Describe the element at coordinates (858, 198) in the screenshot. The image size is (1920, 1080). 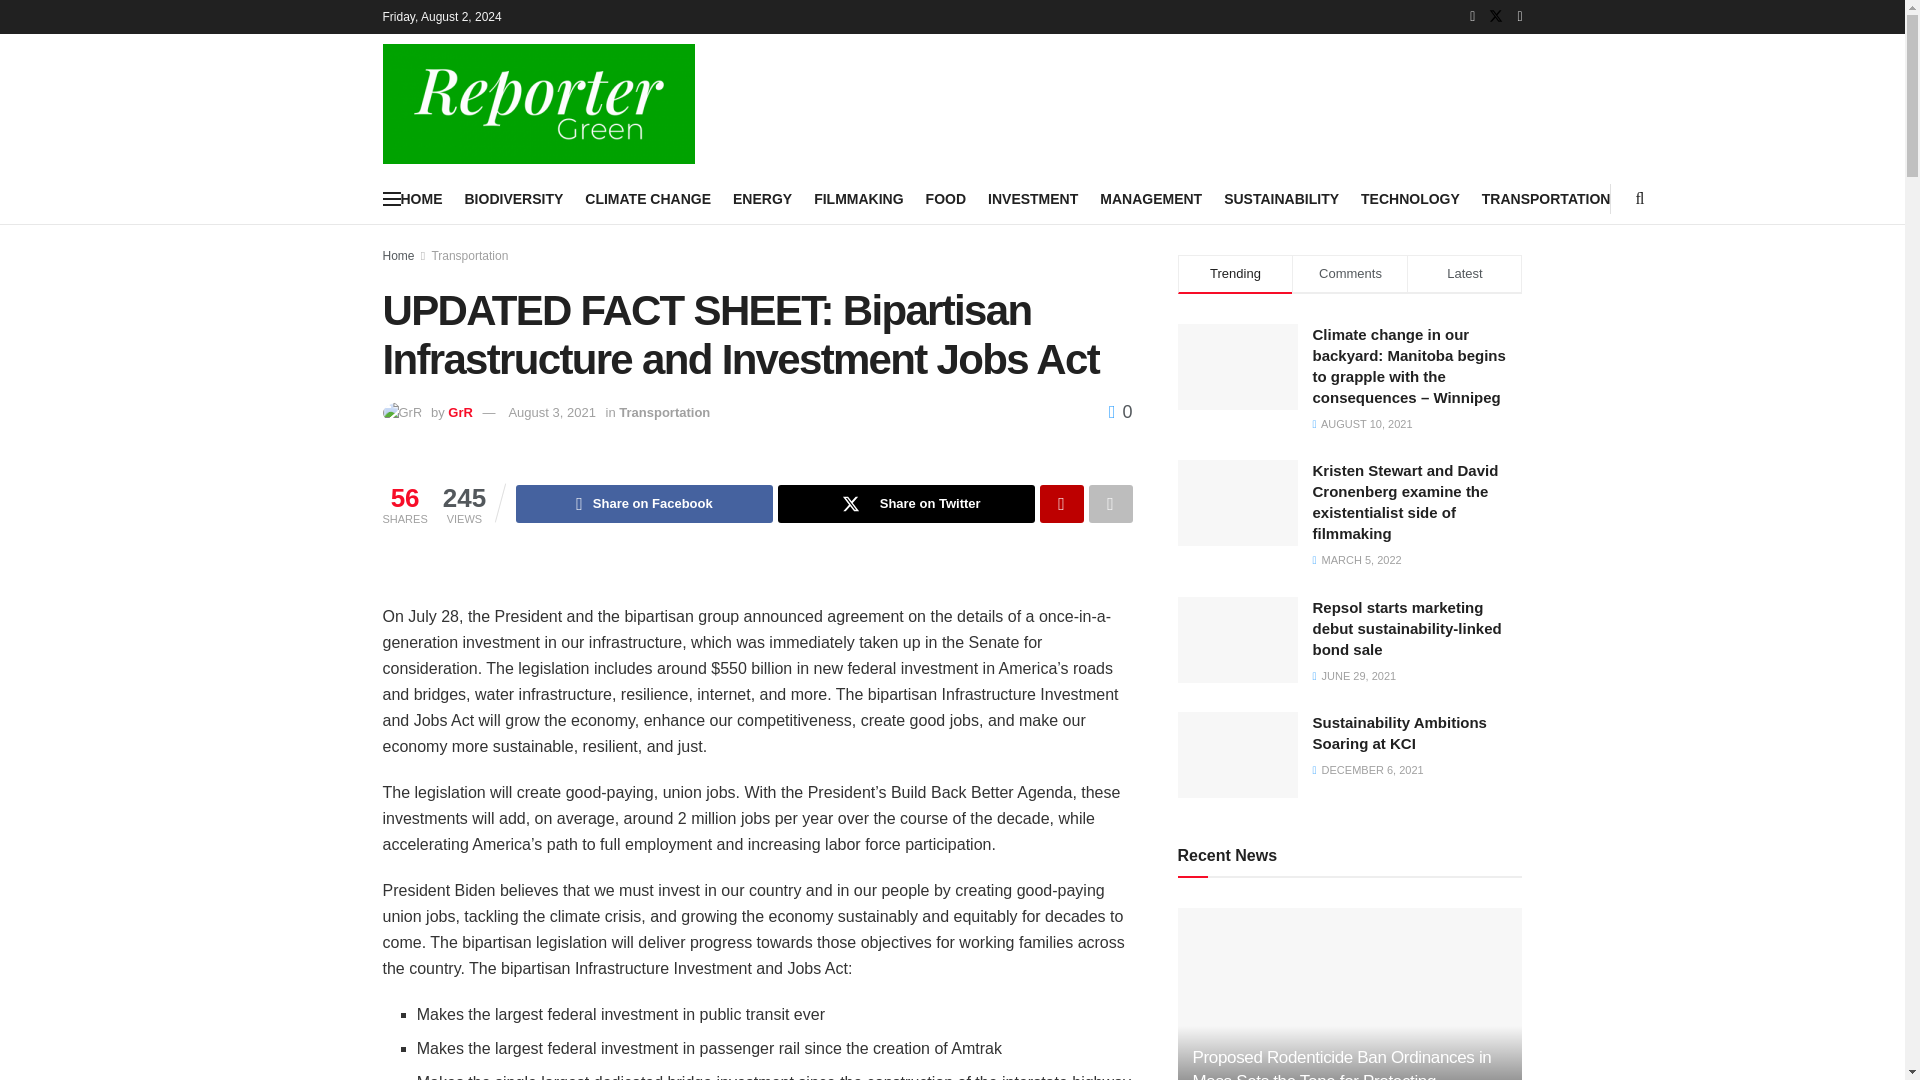
I see `FILMMAKING` at that location.